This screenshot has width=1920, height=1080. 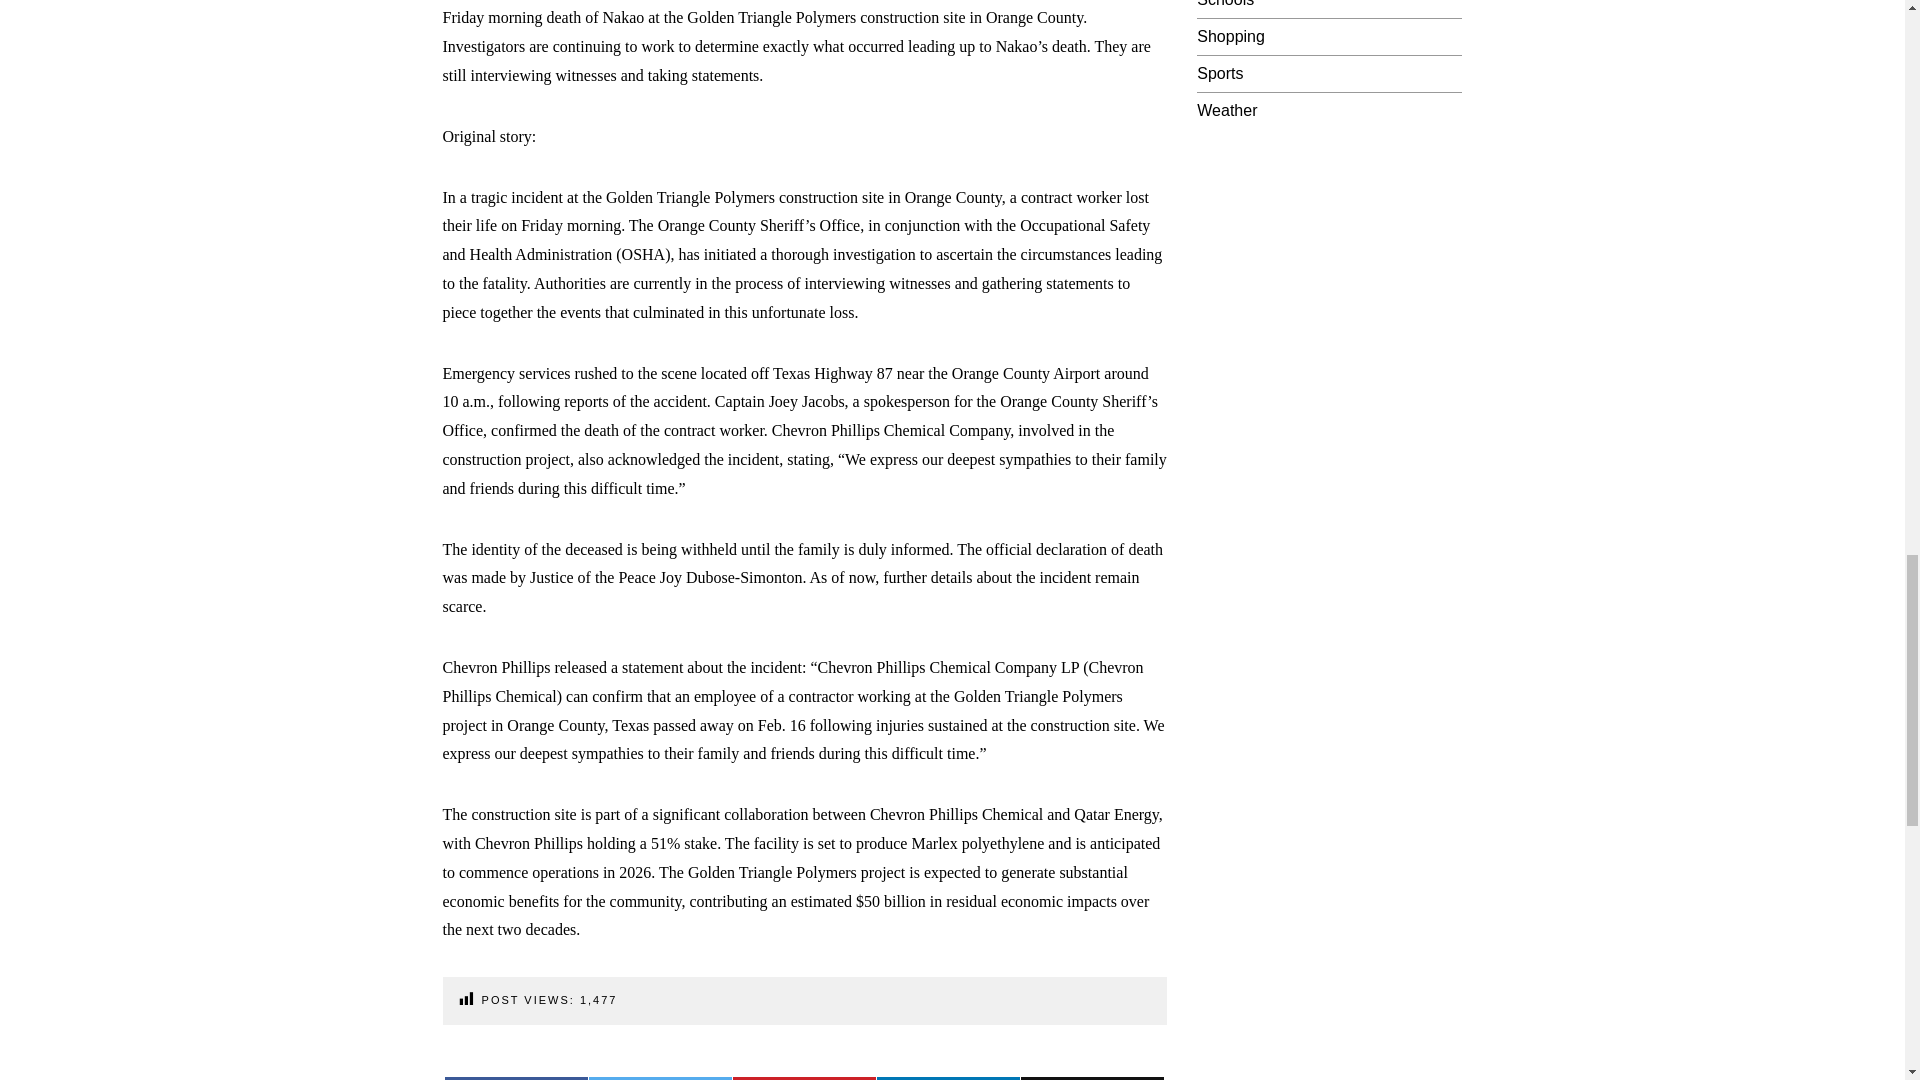 I want to click on Sports, so click(x=1219, y=73).